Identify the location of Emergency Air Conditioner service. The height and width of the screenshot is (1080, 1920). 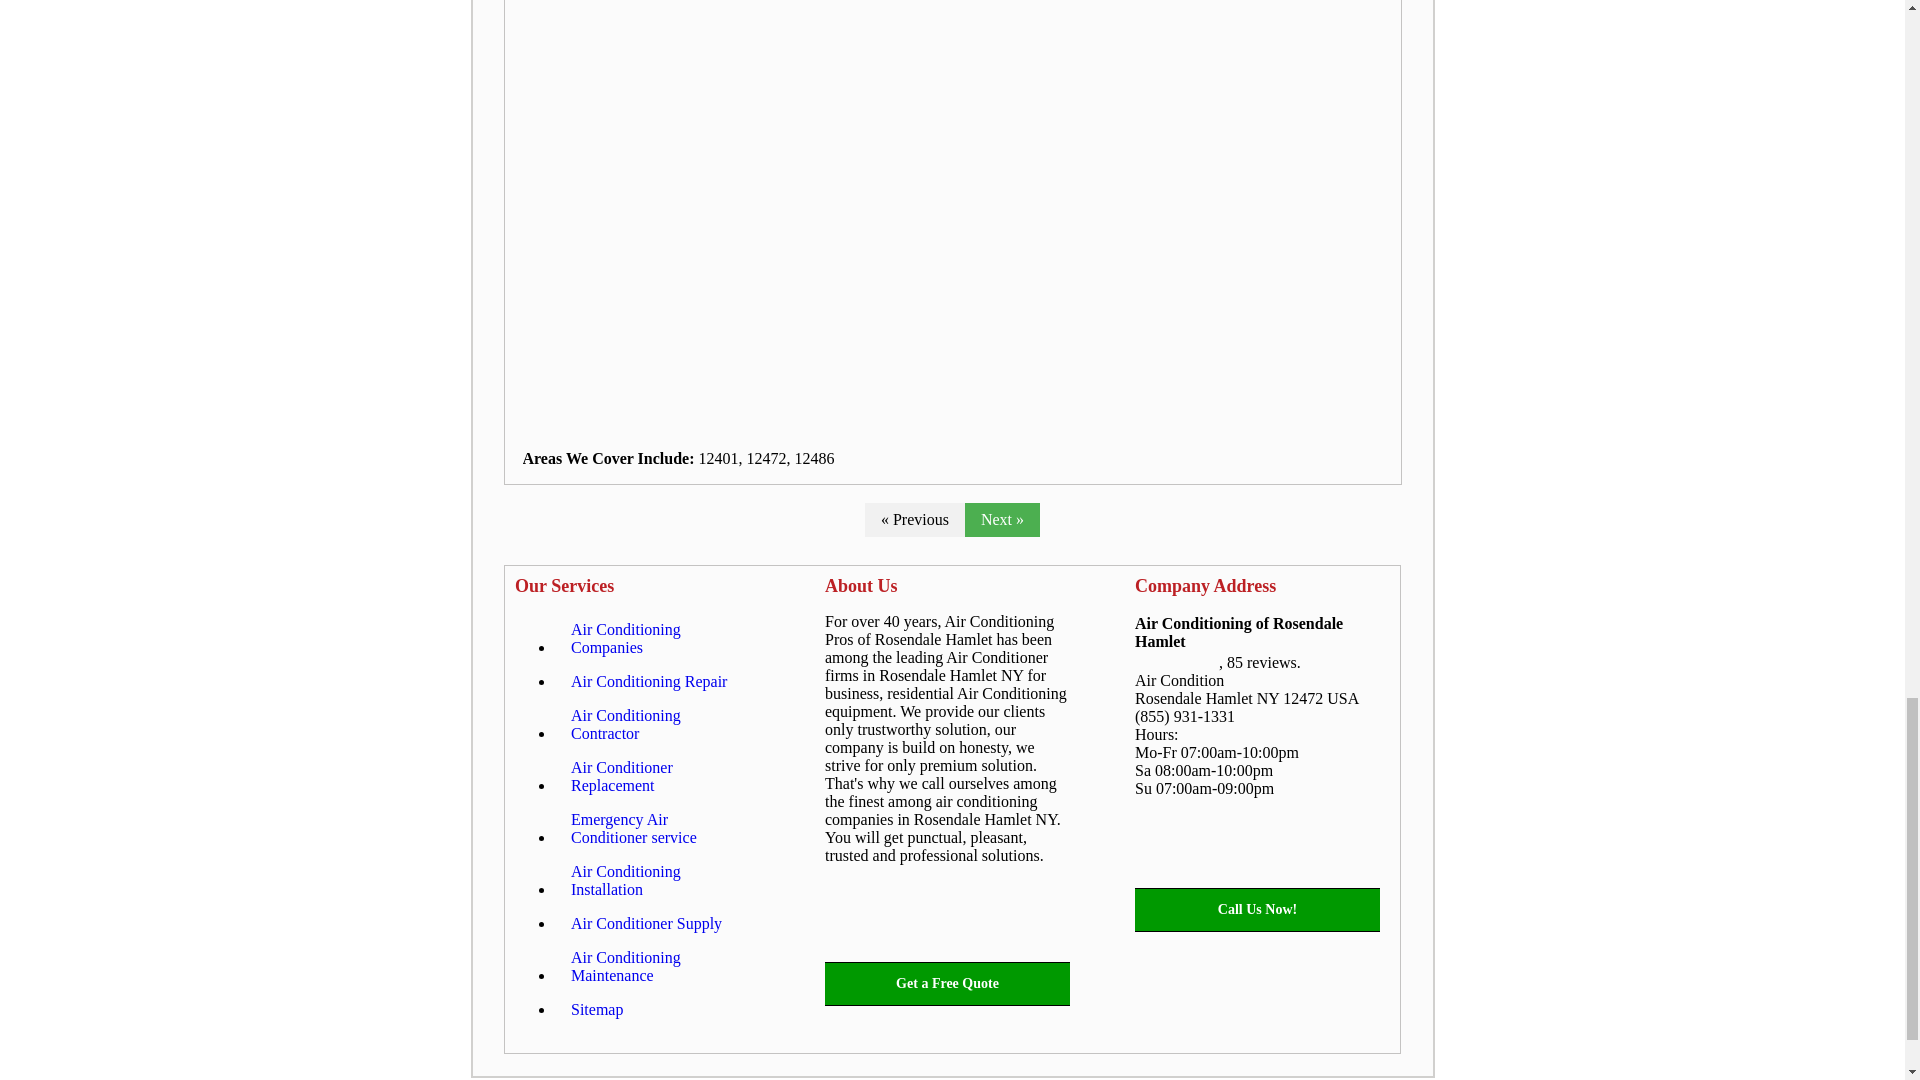
(657, 829).